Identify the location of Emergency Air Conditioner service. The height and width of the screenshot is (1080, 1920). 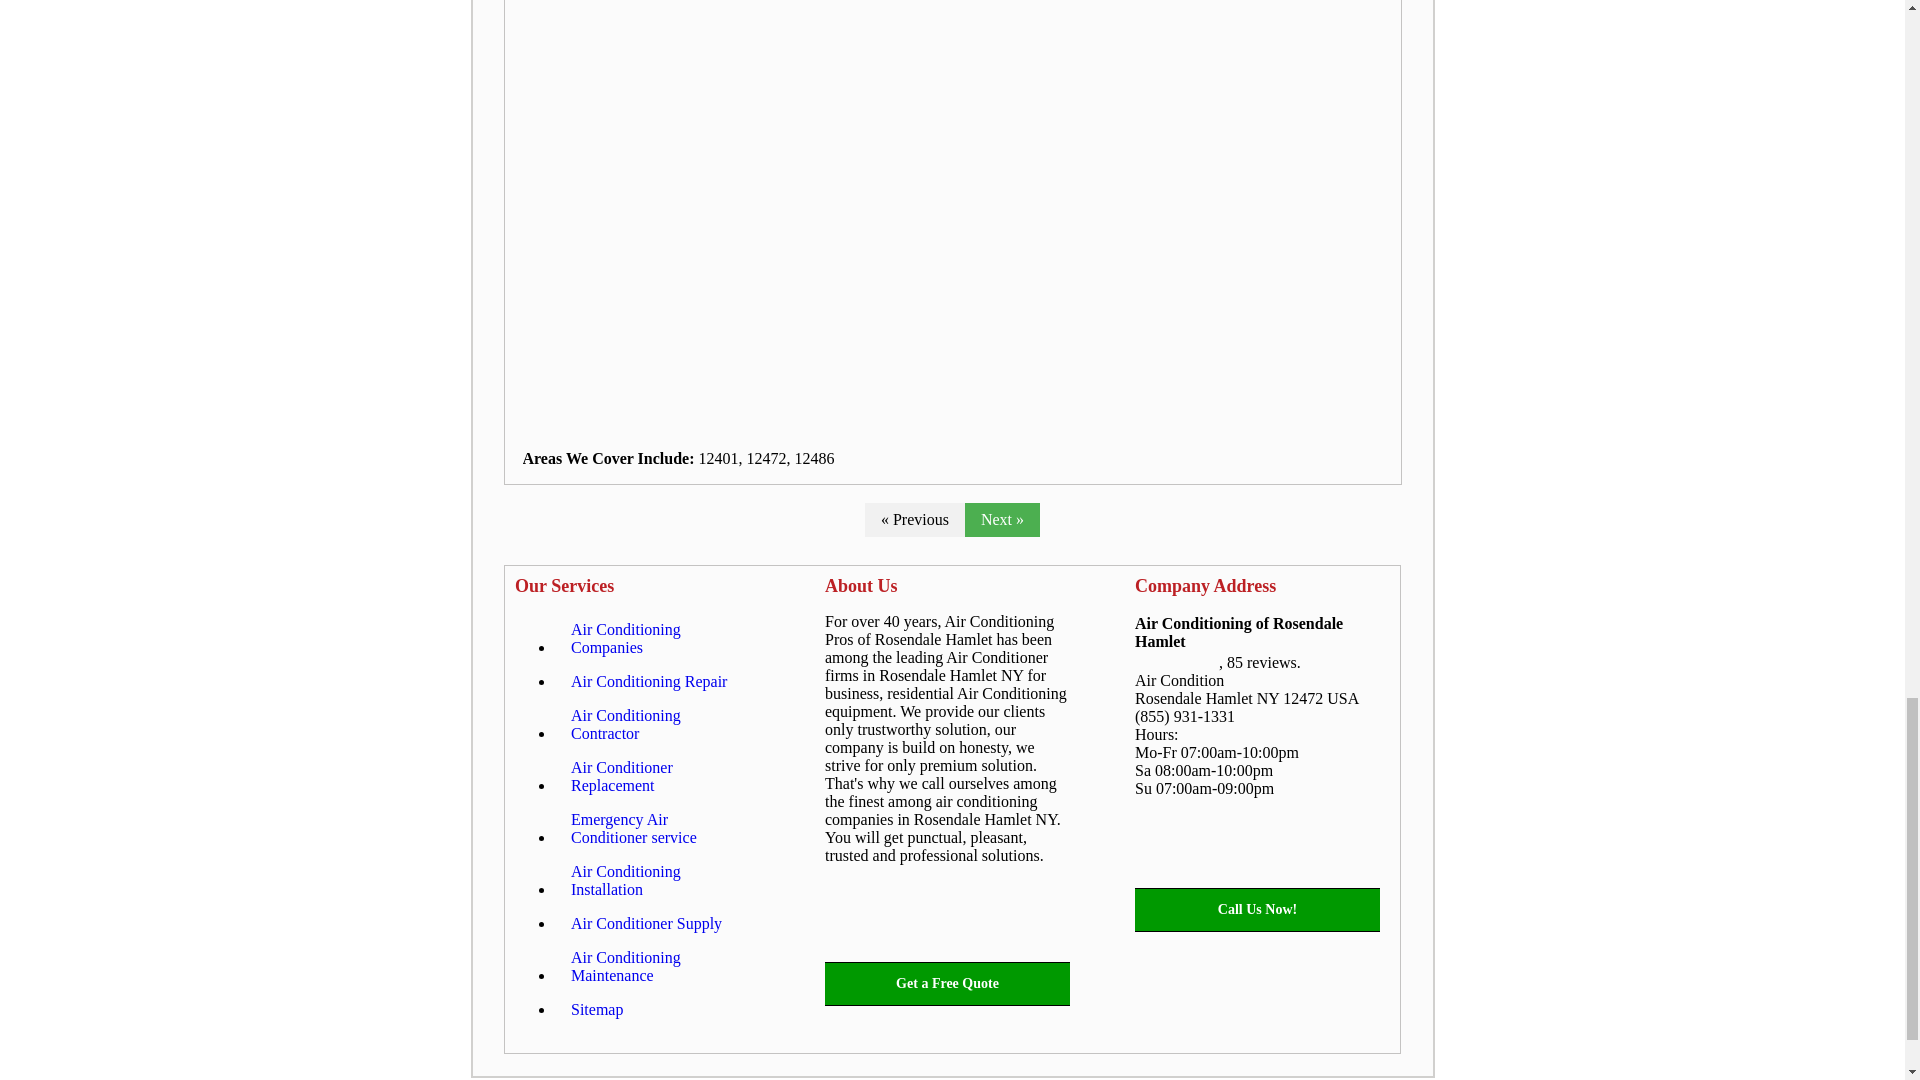
(657, 829).